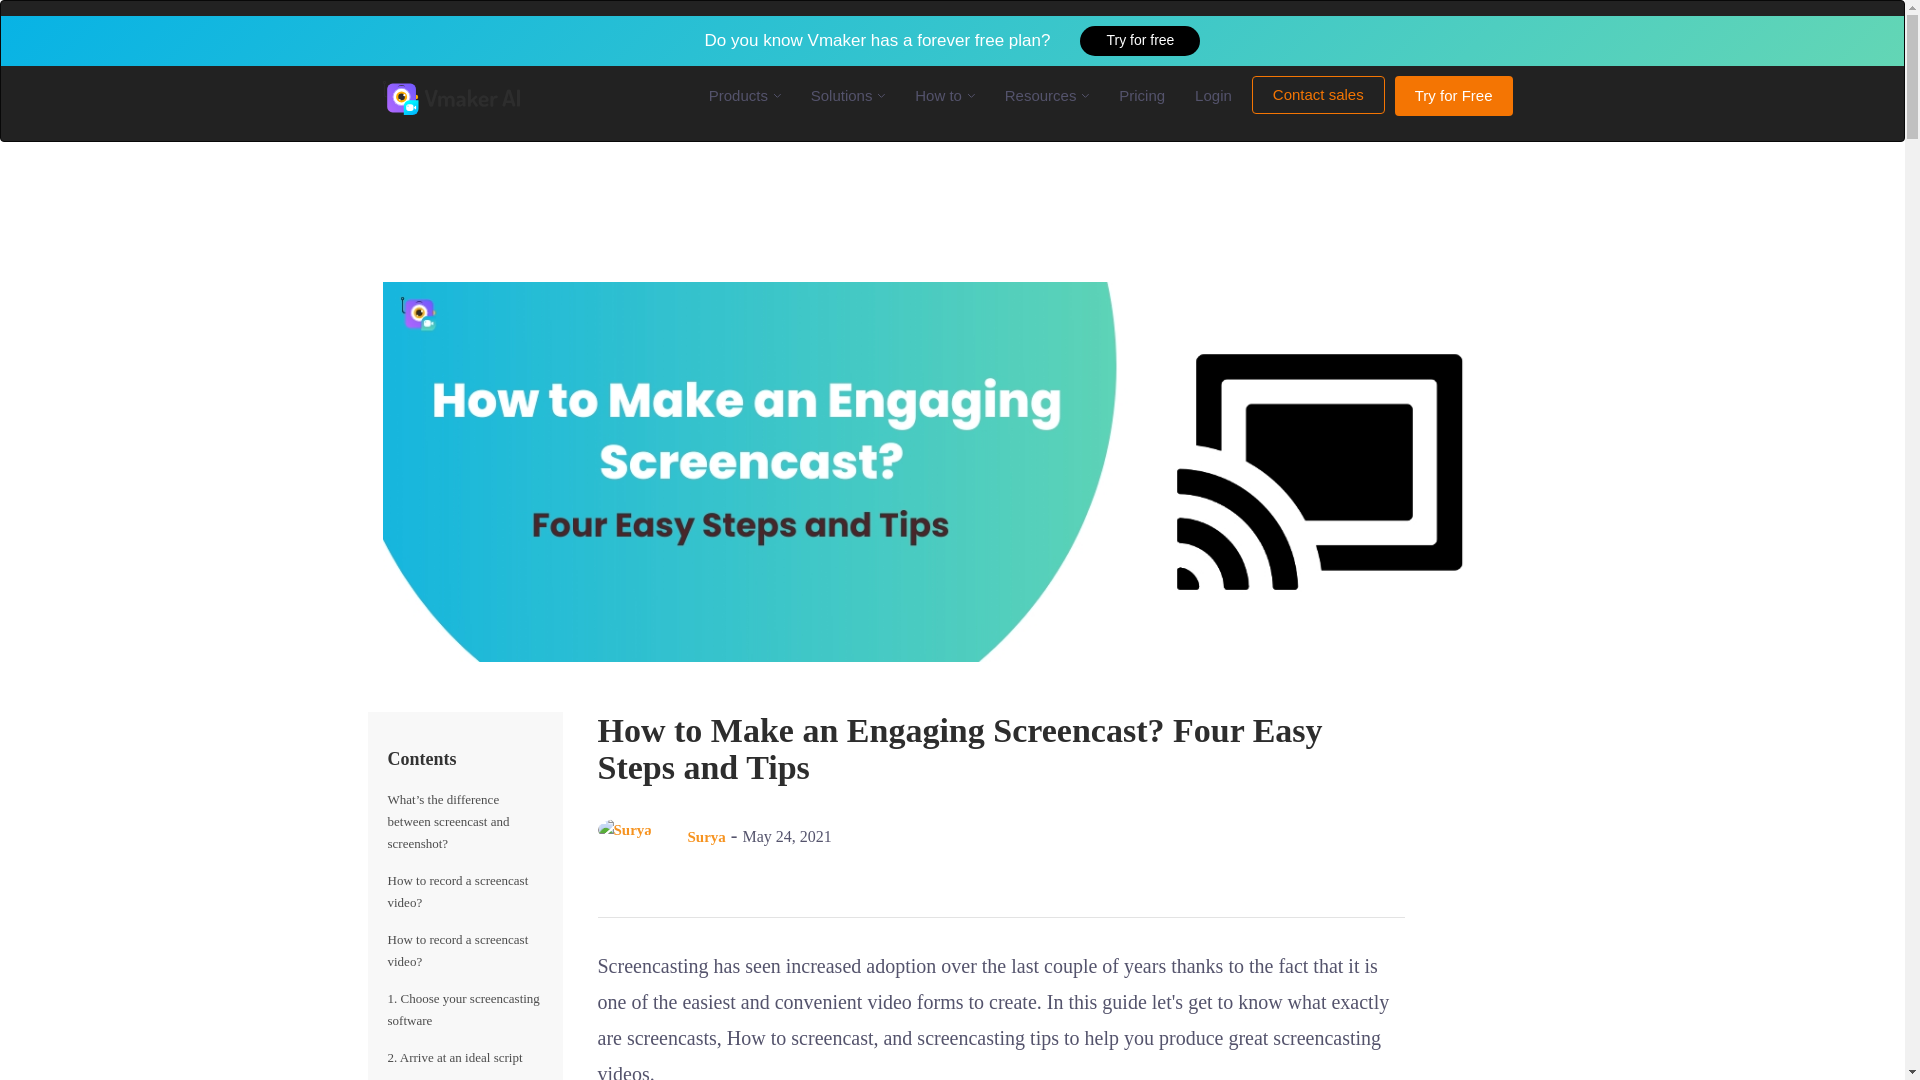 The height and width of the screenshot is (1080, 1920). Describe the element at coordinates (848, 95) in the screenshot. I see `Solutions` at that location.